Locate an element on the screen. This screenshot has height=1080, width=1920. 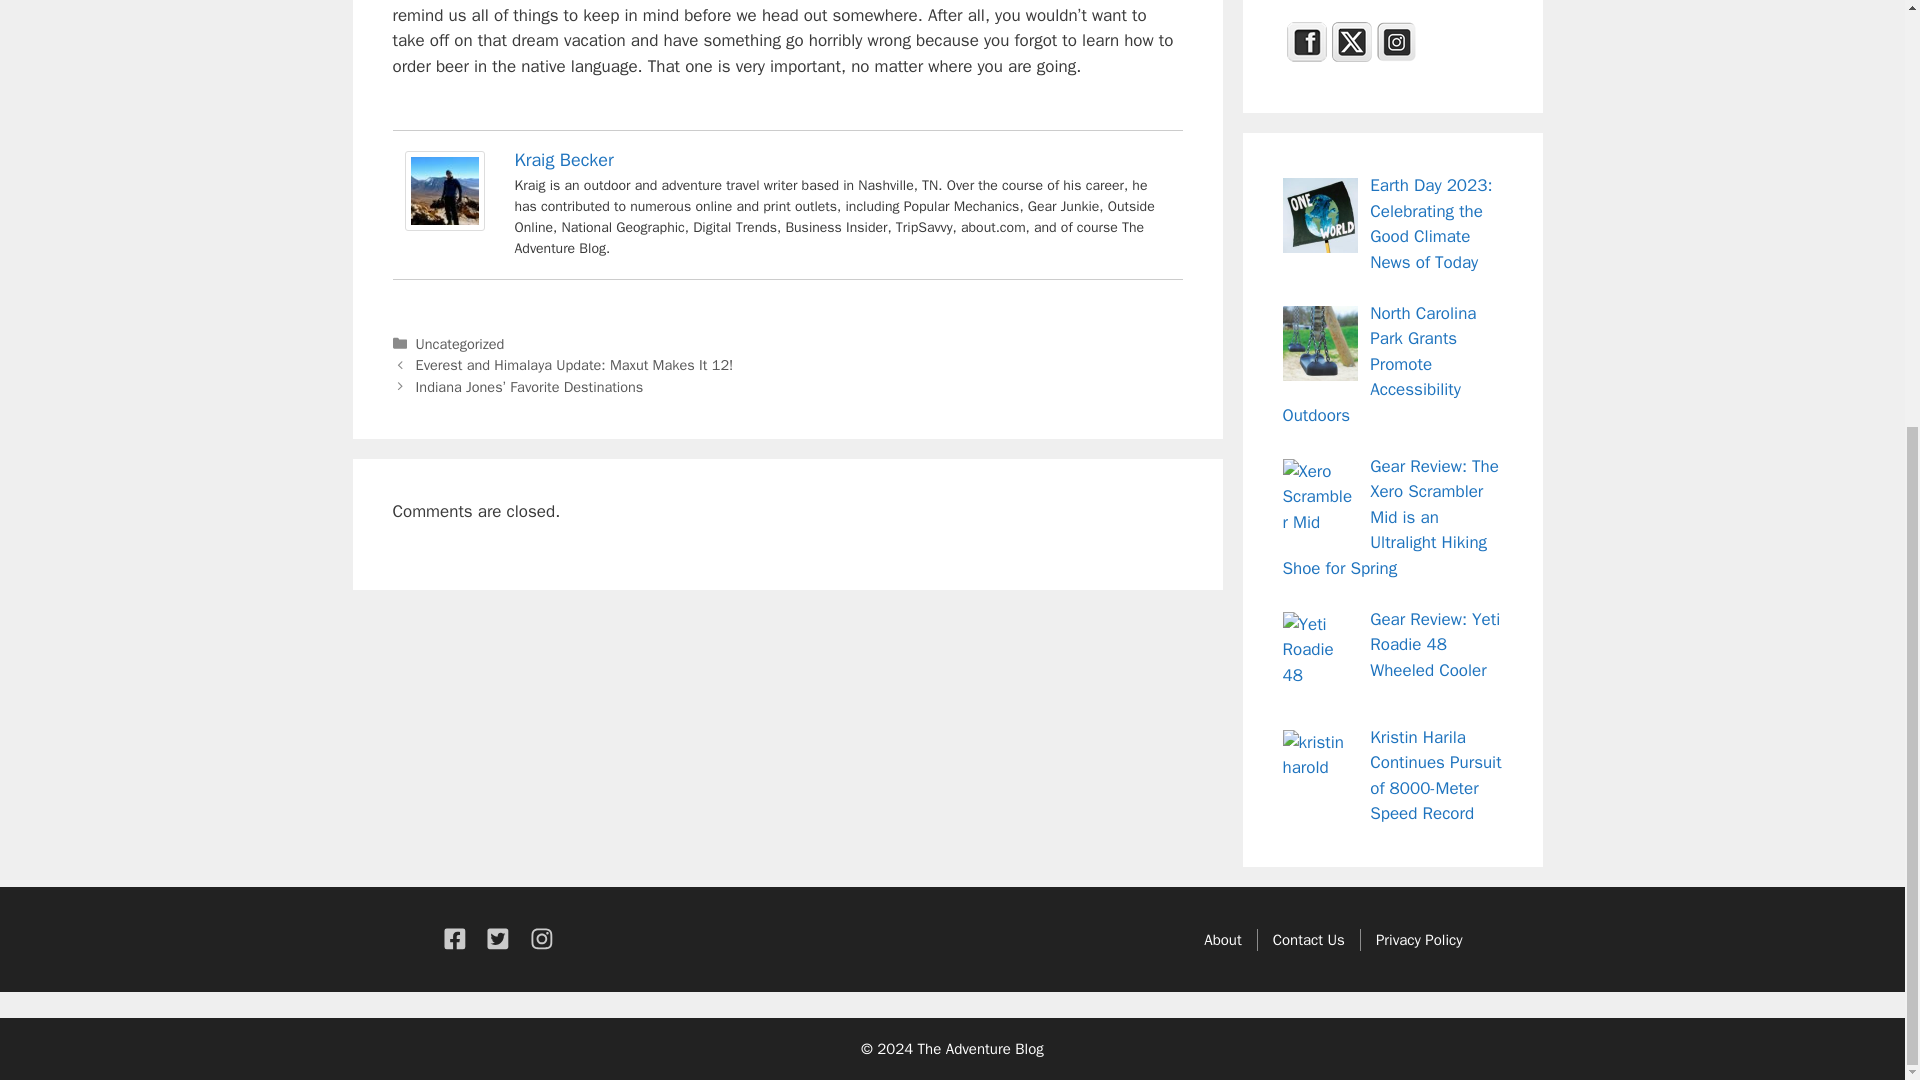
Twitter is located at coordinates (1352, 41).